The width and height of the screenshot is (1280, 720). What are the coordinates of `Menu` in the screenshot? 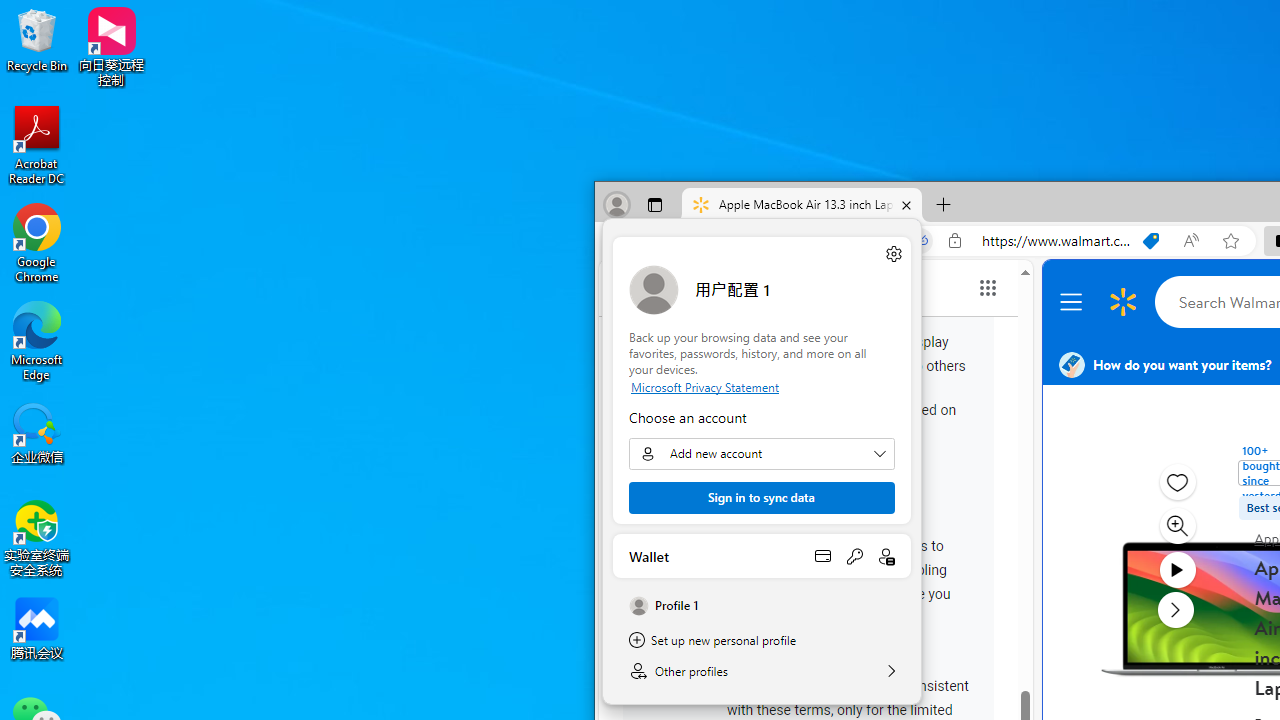 It's located at (1074, 302).